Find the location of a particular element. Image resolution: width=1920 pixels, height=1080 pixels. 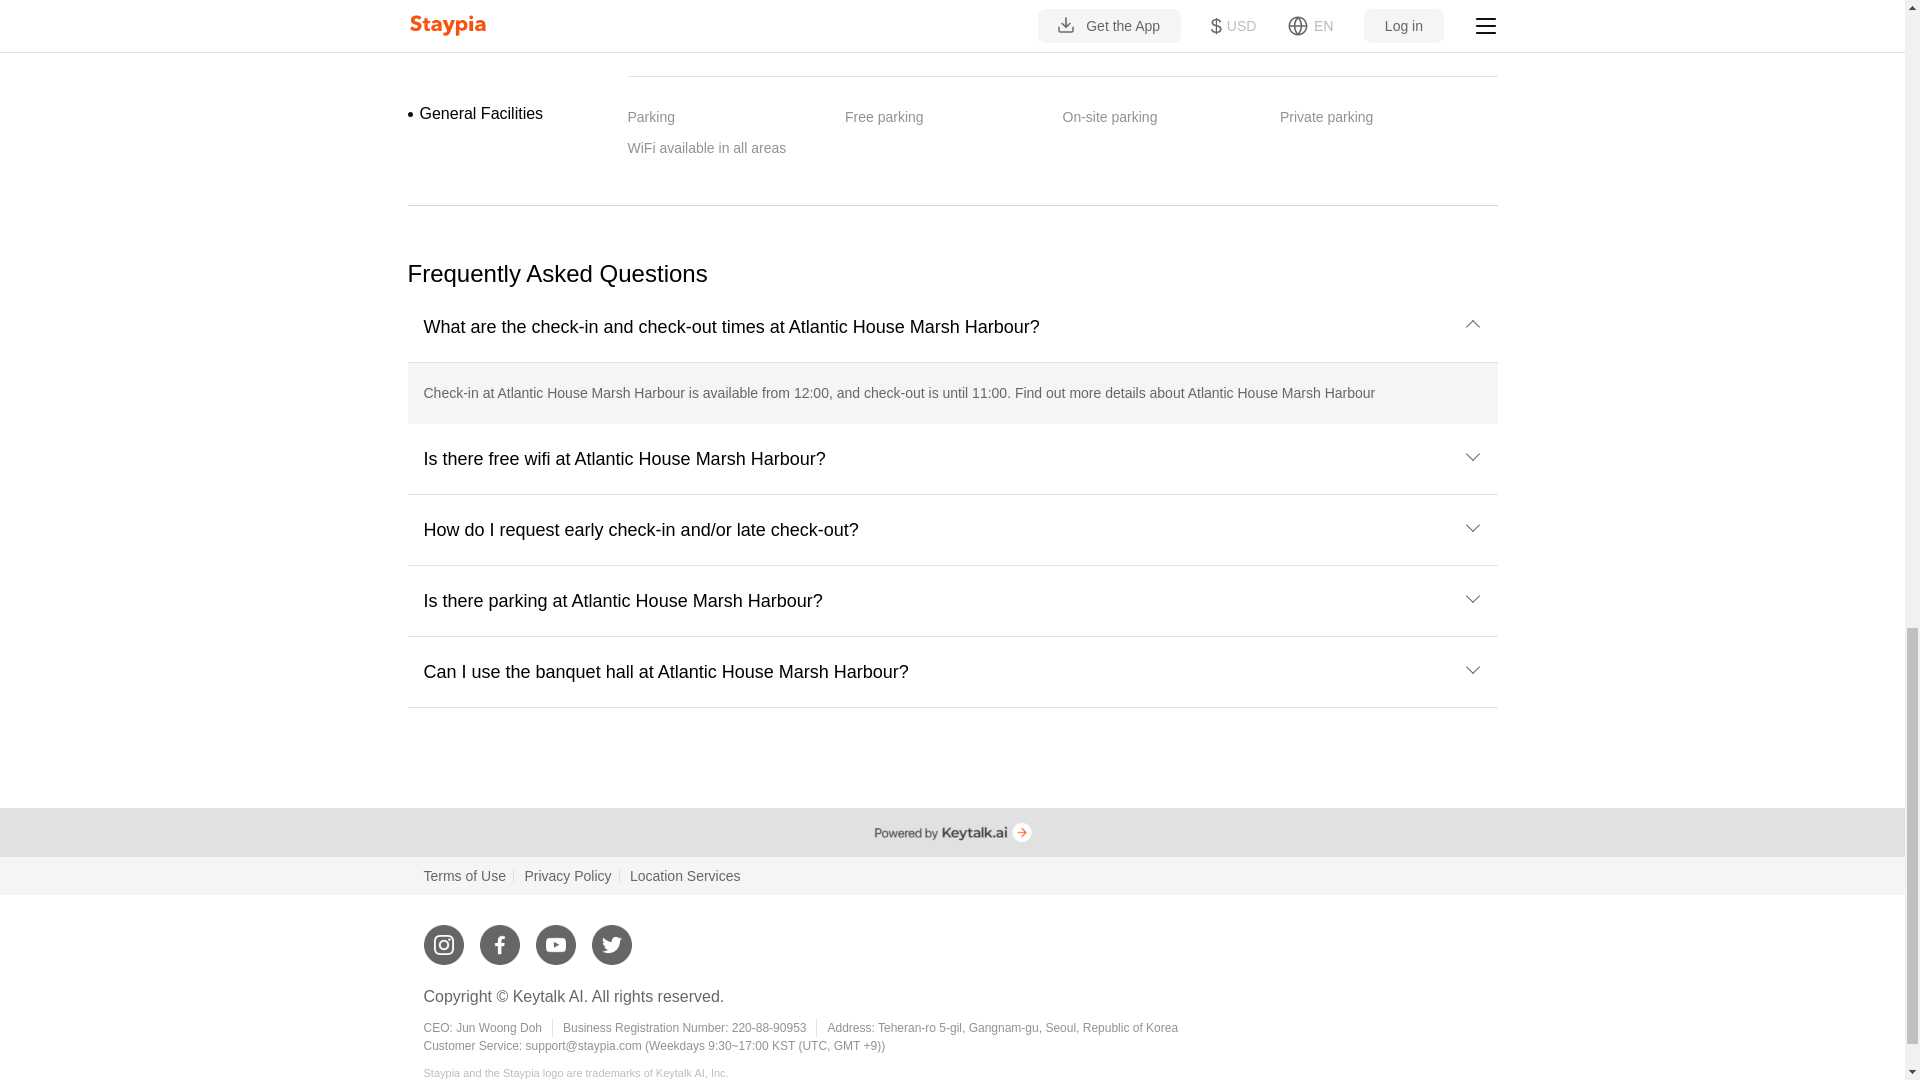

Can I use the banquet hall at Atlantic House Marsh Harbour? is located at coordinates (953, 672).